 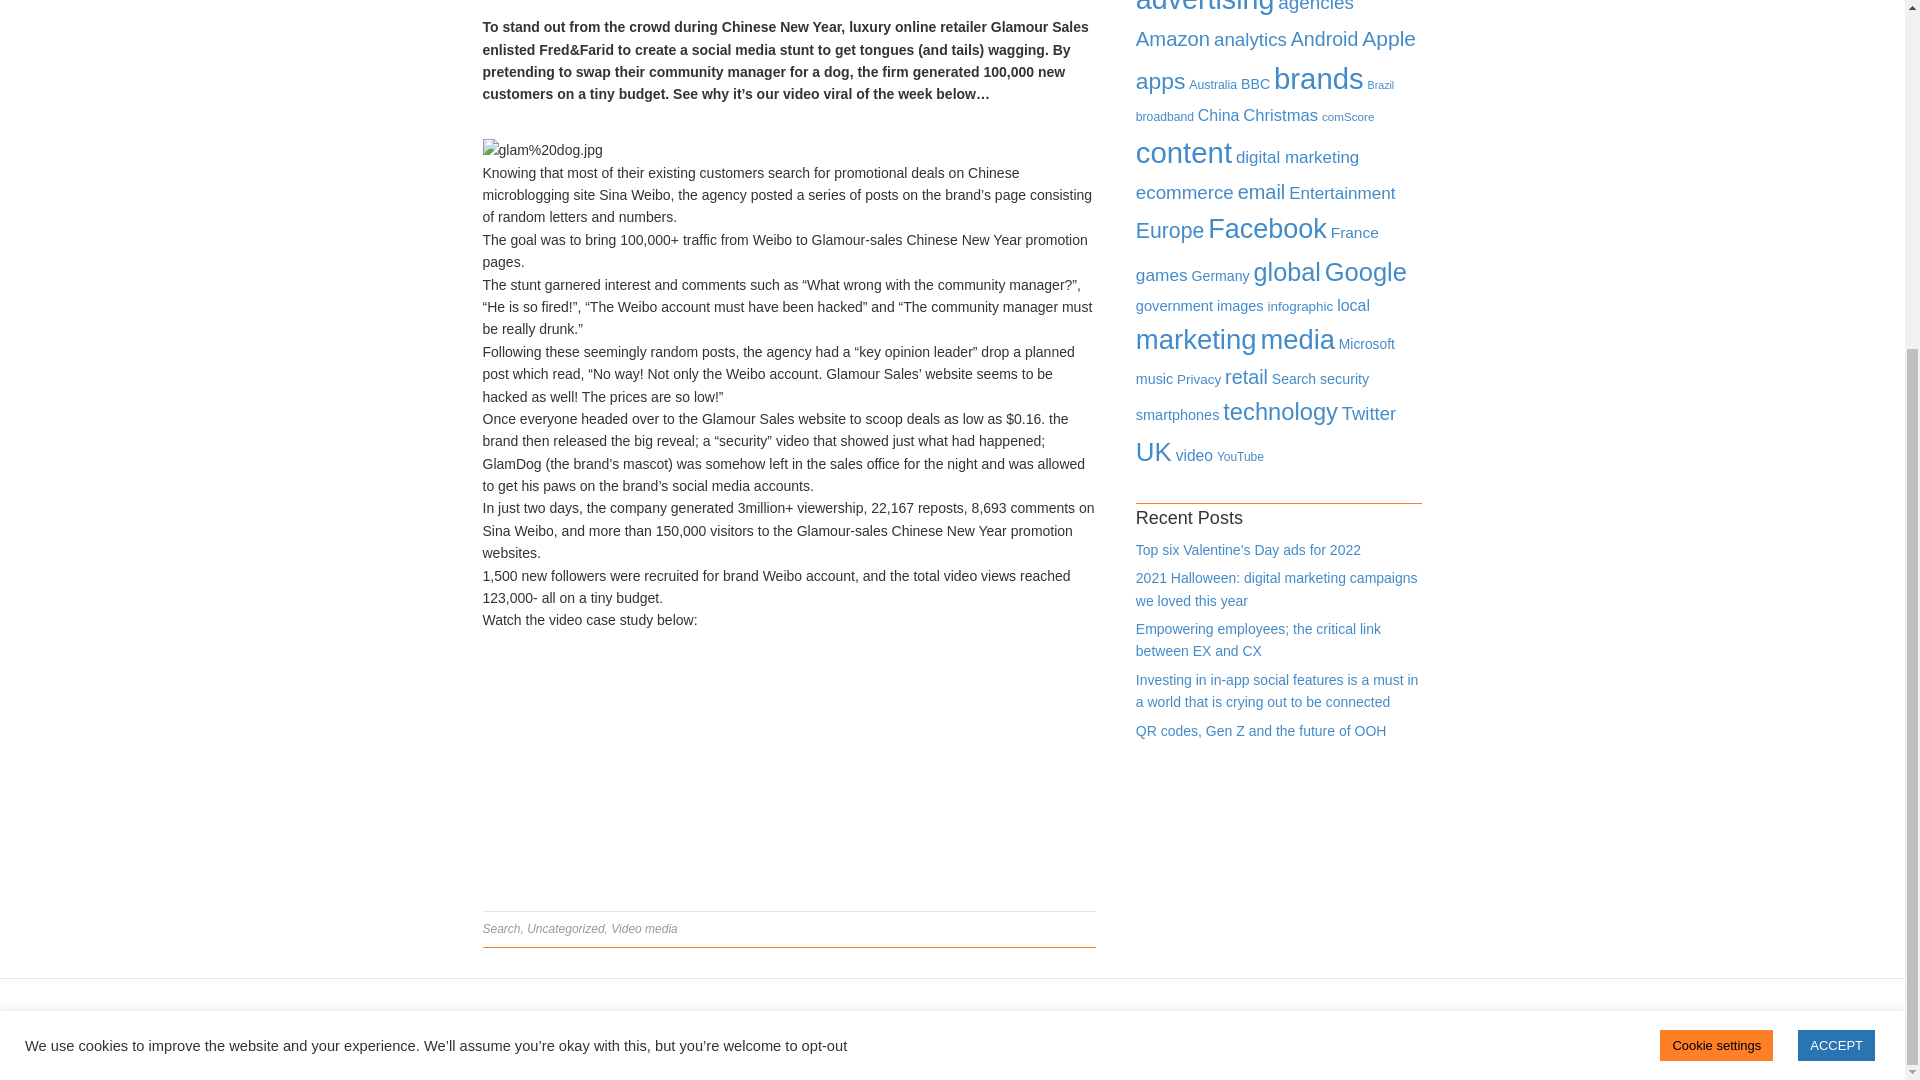 I want to click on media, so click(x=661, y=929).